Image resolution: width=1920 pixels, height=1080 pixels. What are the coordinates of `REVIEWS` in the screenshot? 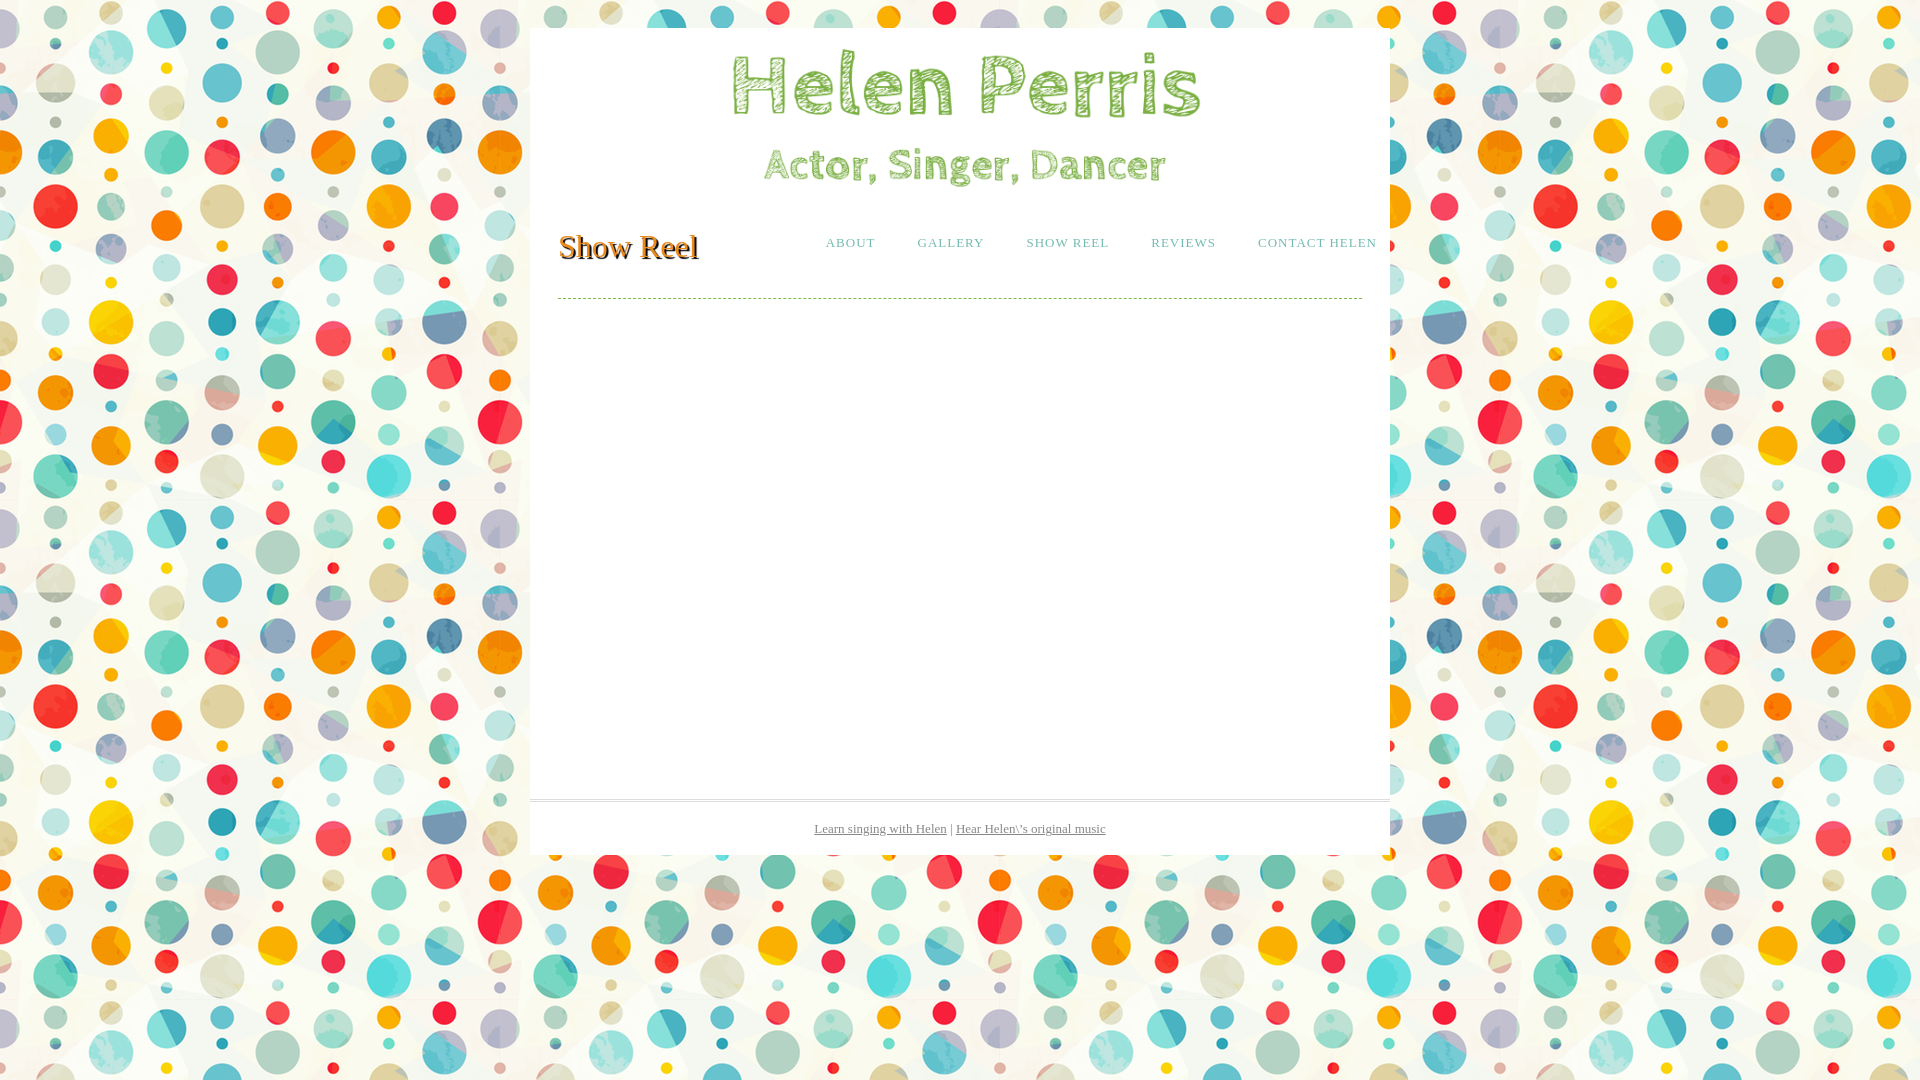 It's located at (1184, 242).